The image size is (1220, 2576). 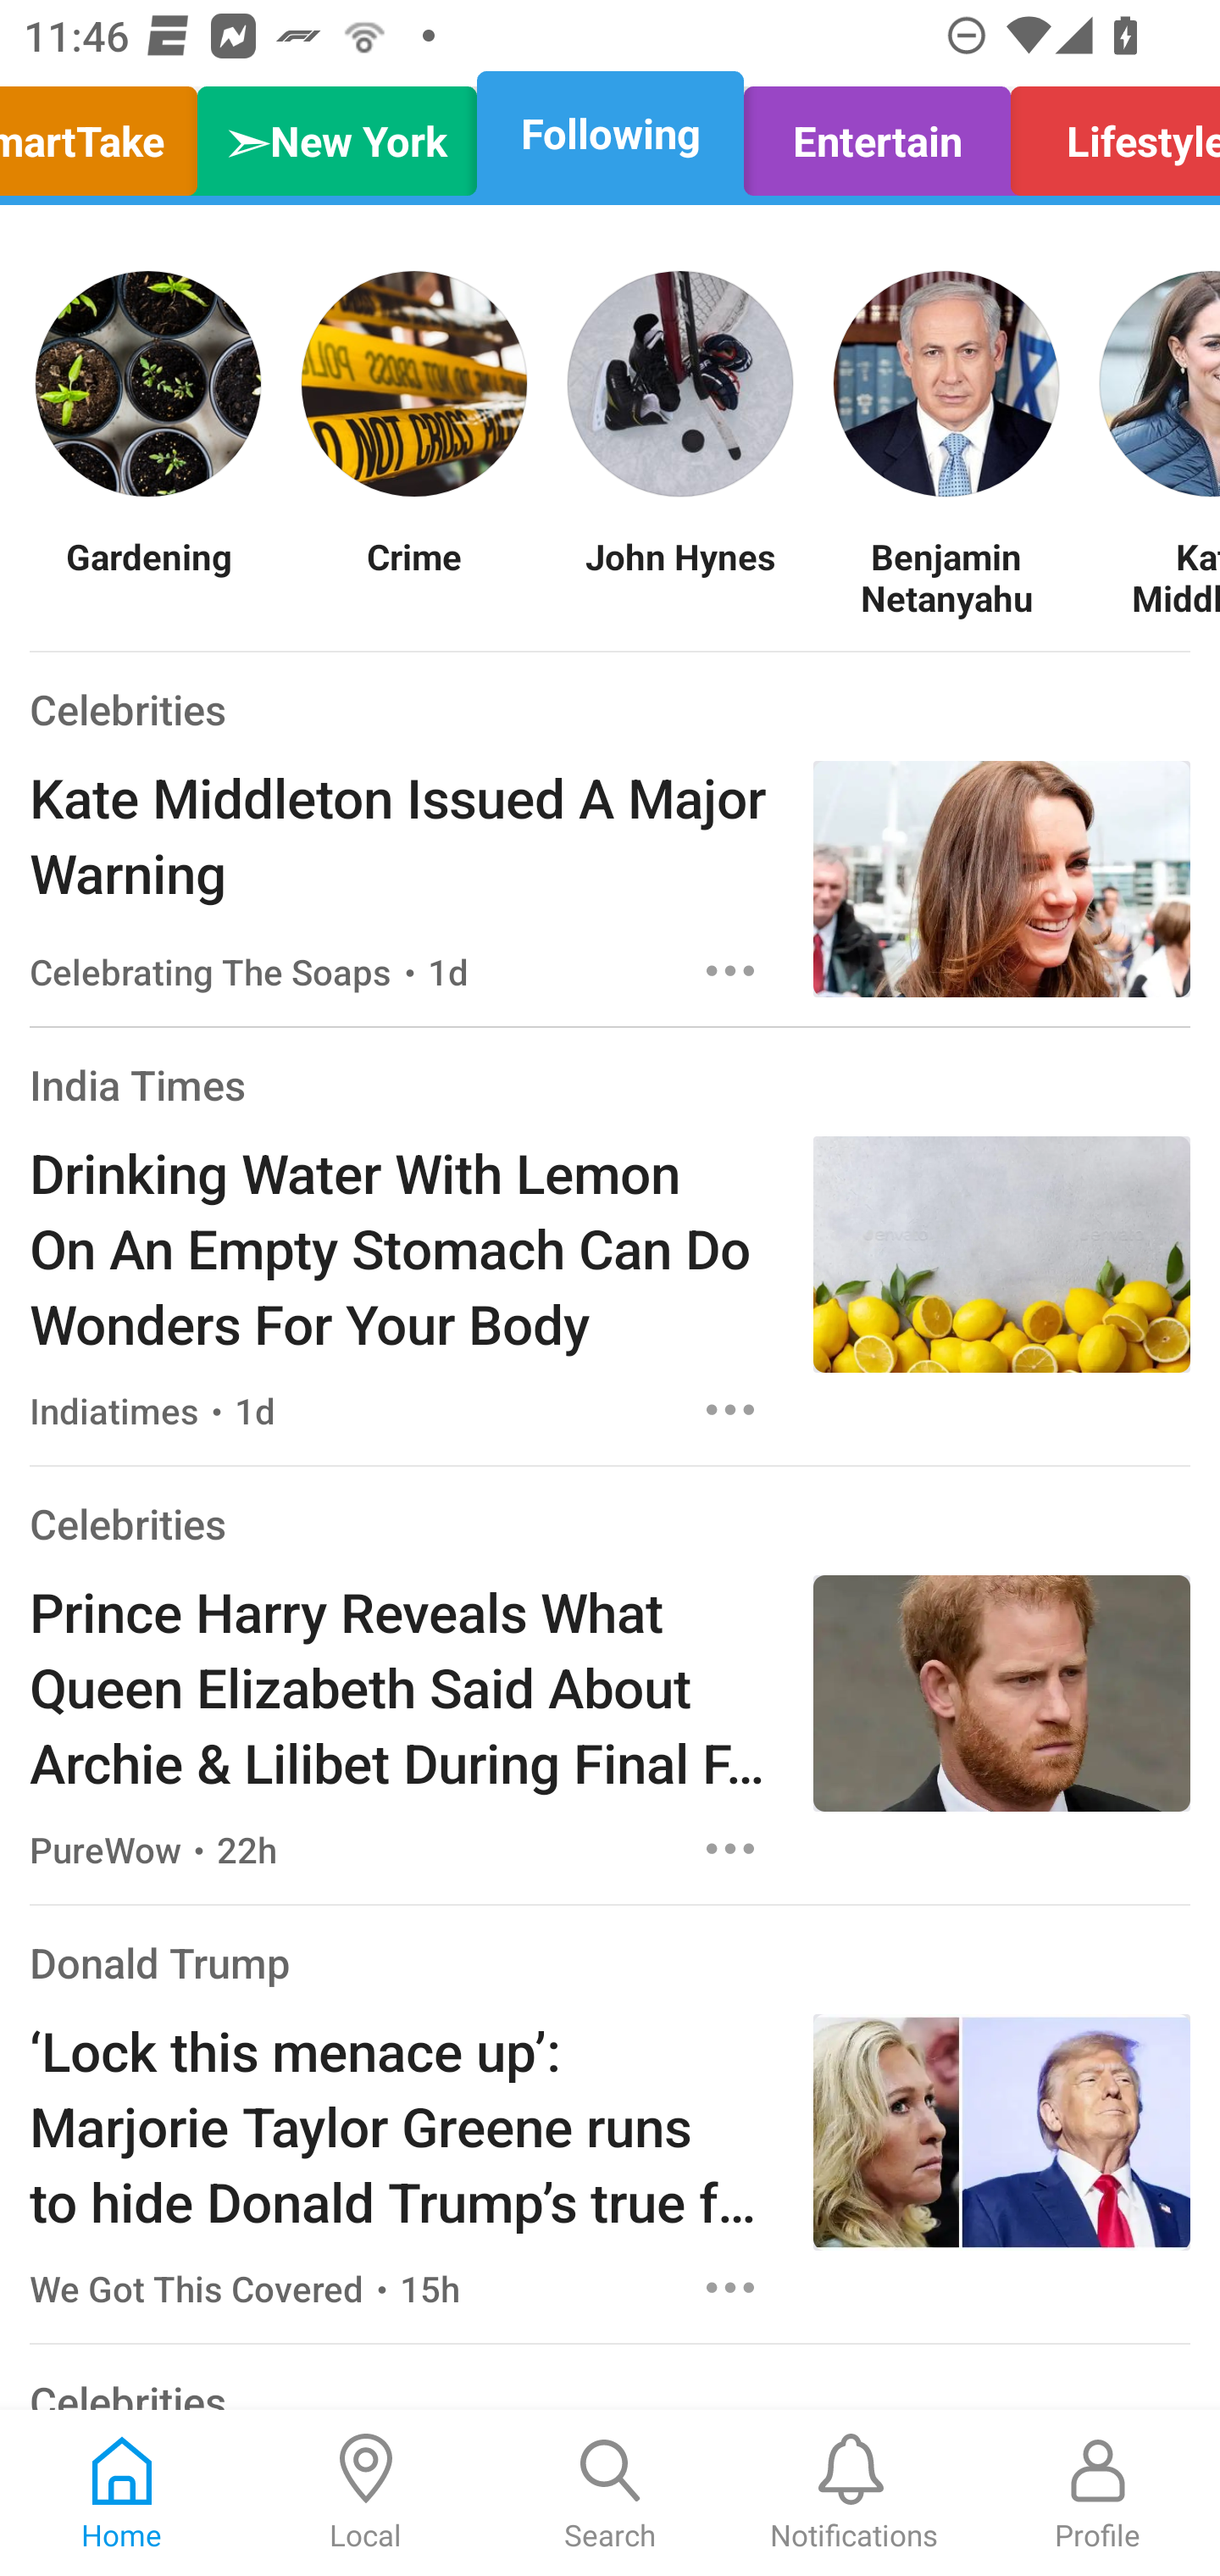 I want to click on India Times, so click(x=137, y=1085).